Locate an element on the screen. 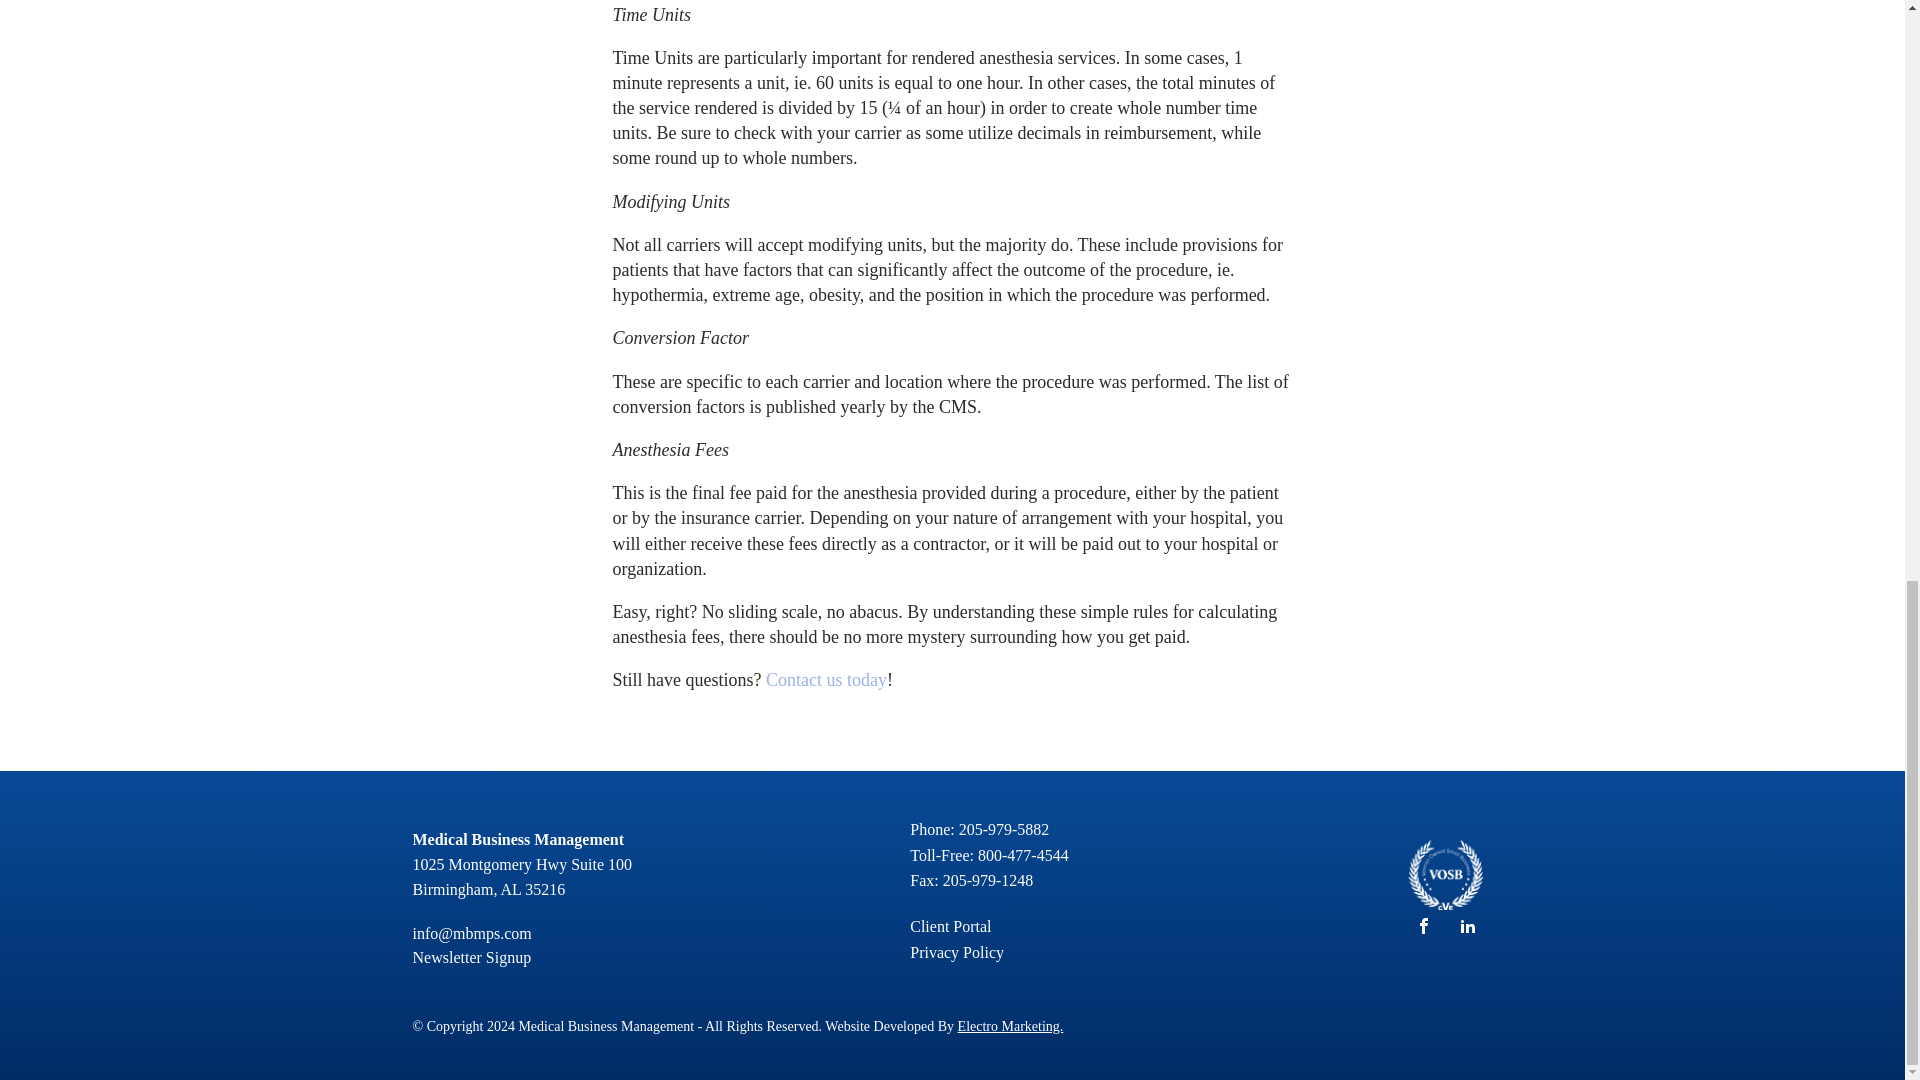  Contact us today is located at coordinates (826, 680).